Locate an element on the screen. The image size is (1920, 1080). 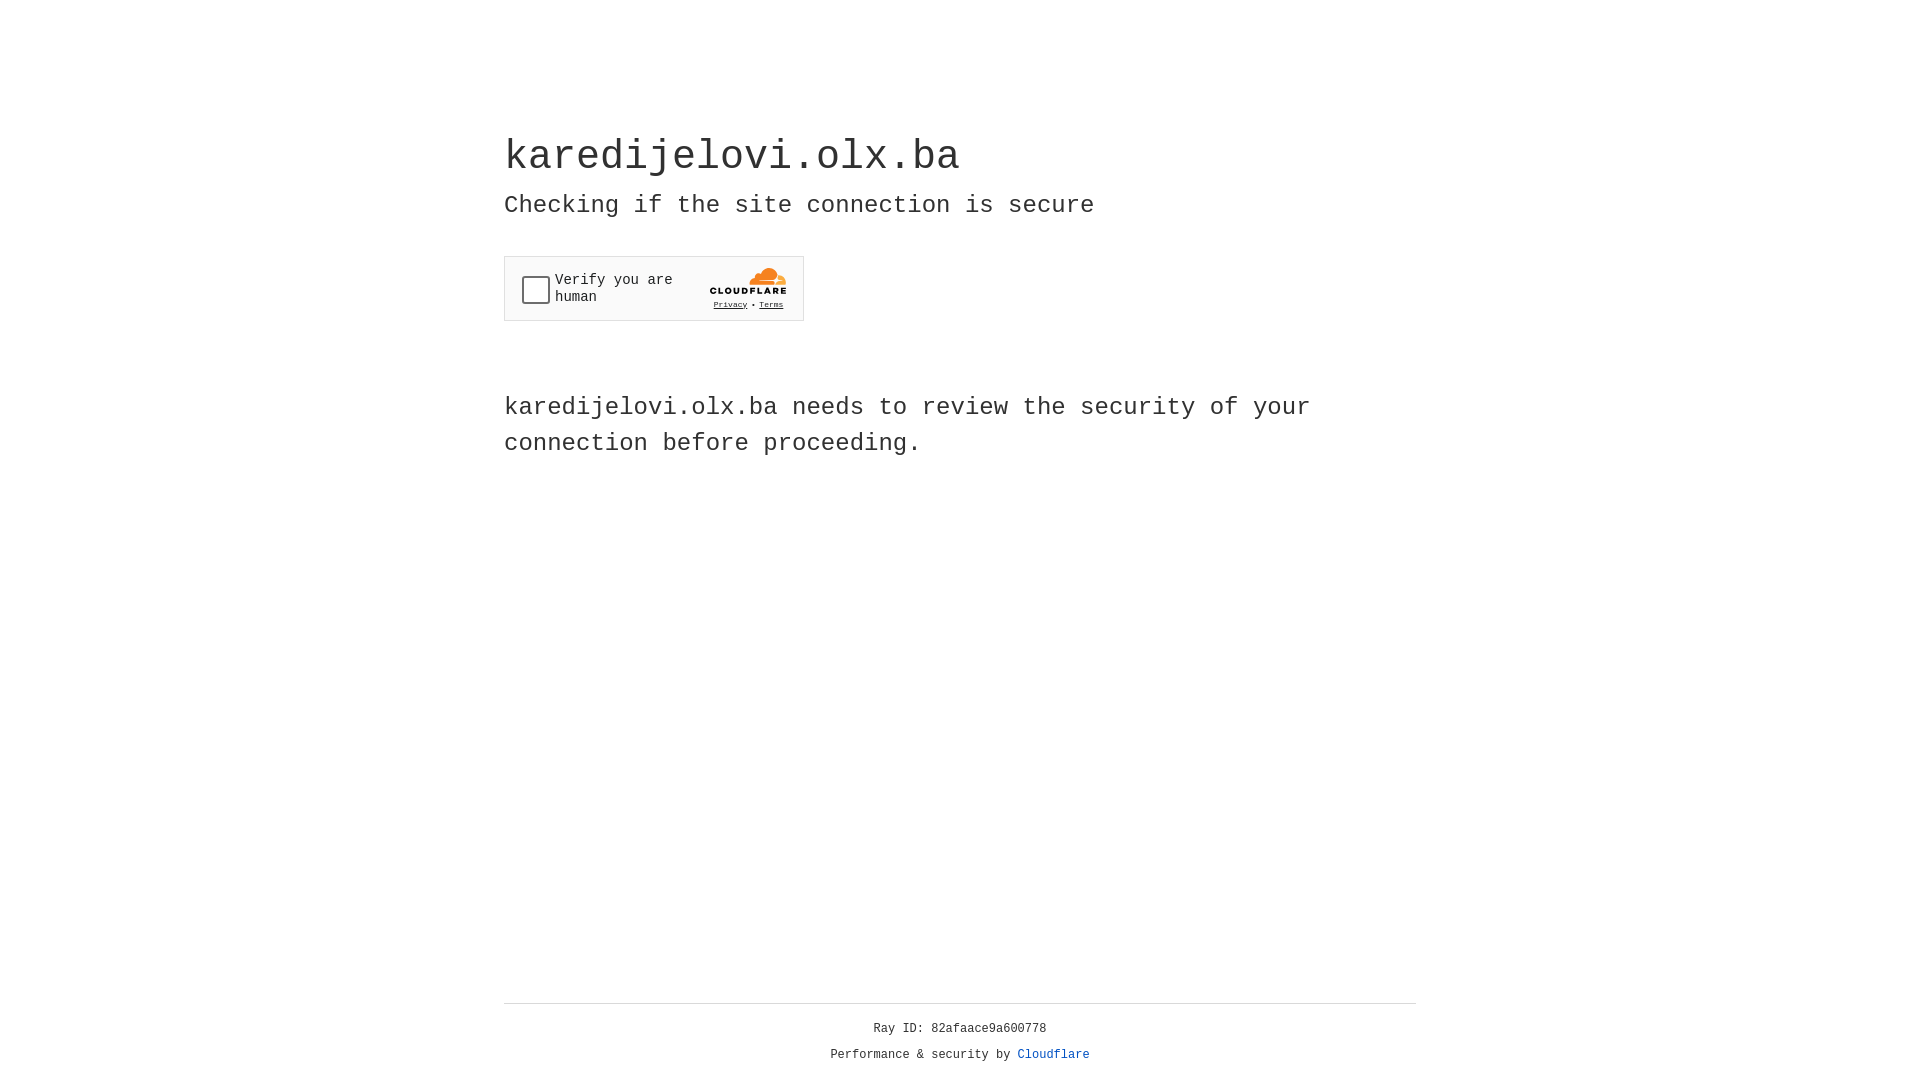
Cloudflare is located at coordinates (1054, 1055).